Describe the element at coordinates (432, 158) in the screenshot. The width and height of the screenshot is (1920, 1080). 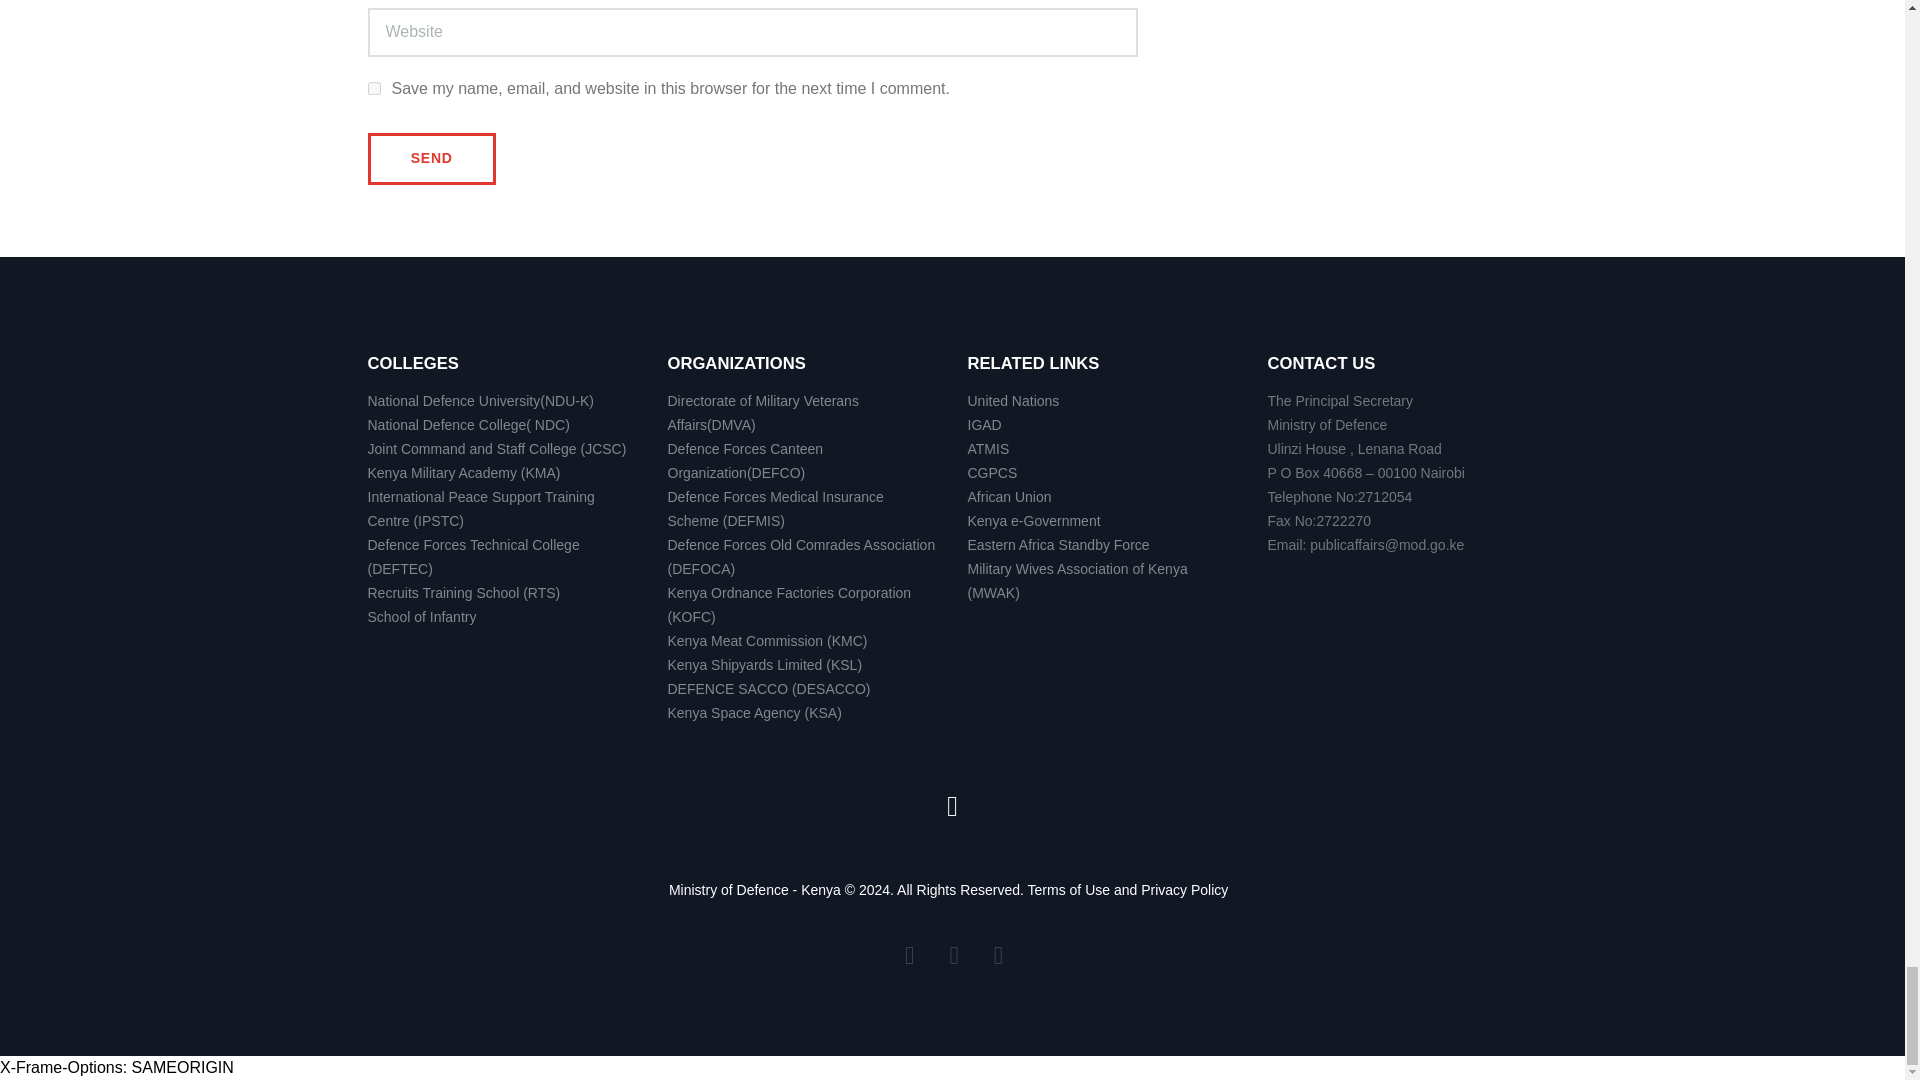
I see `send` at that location.